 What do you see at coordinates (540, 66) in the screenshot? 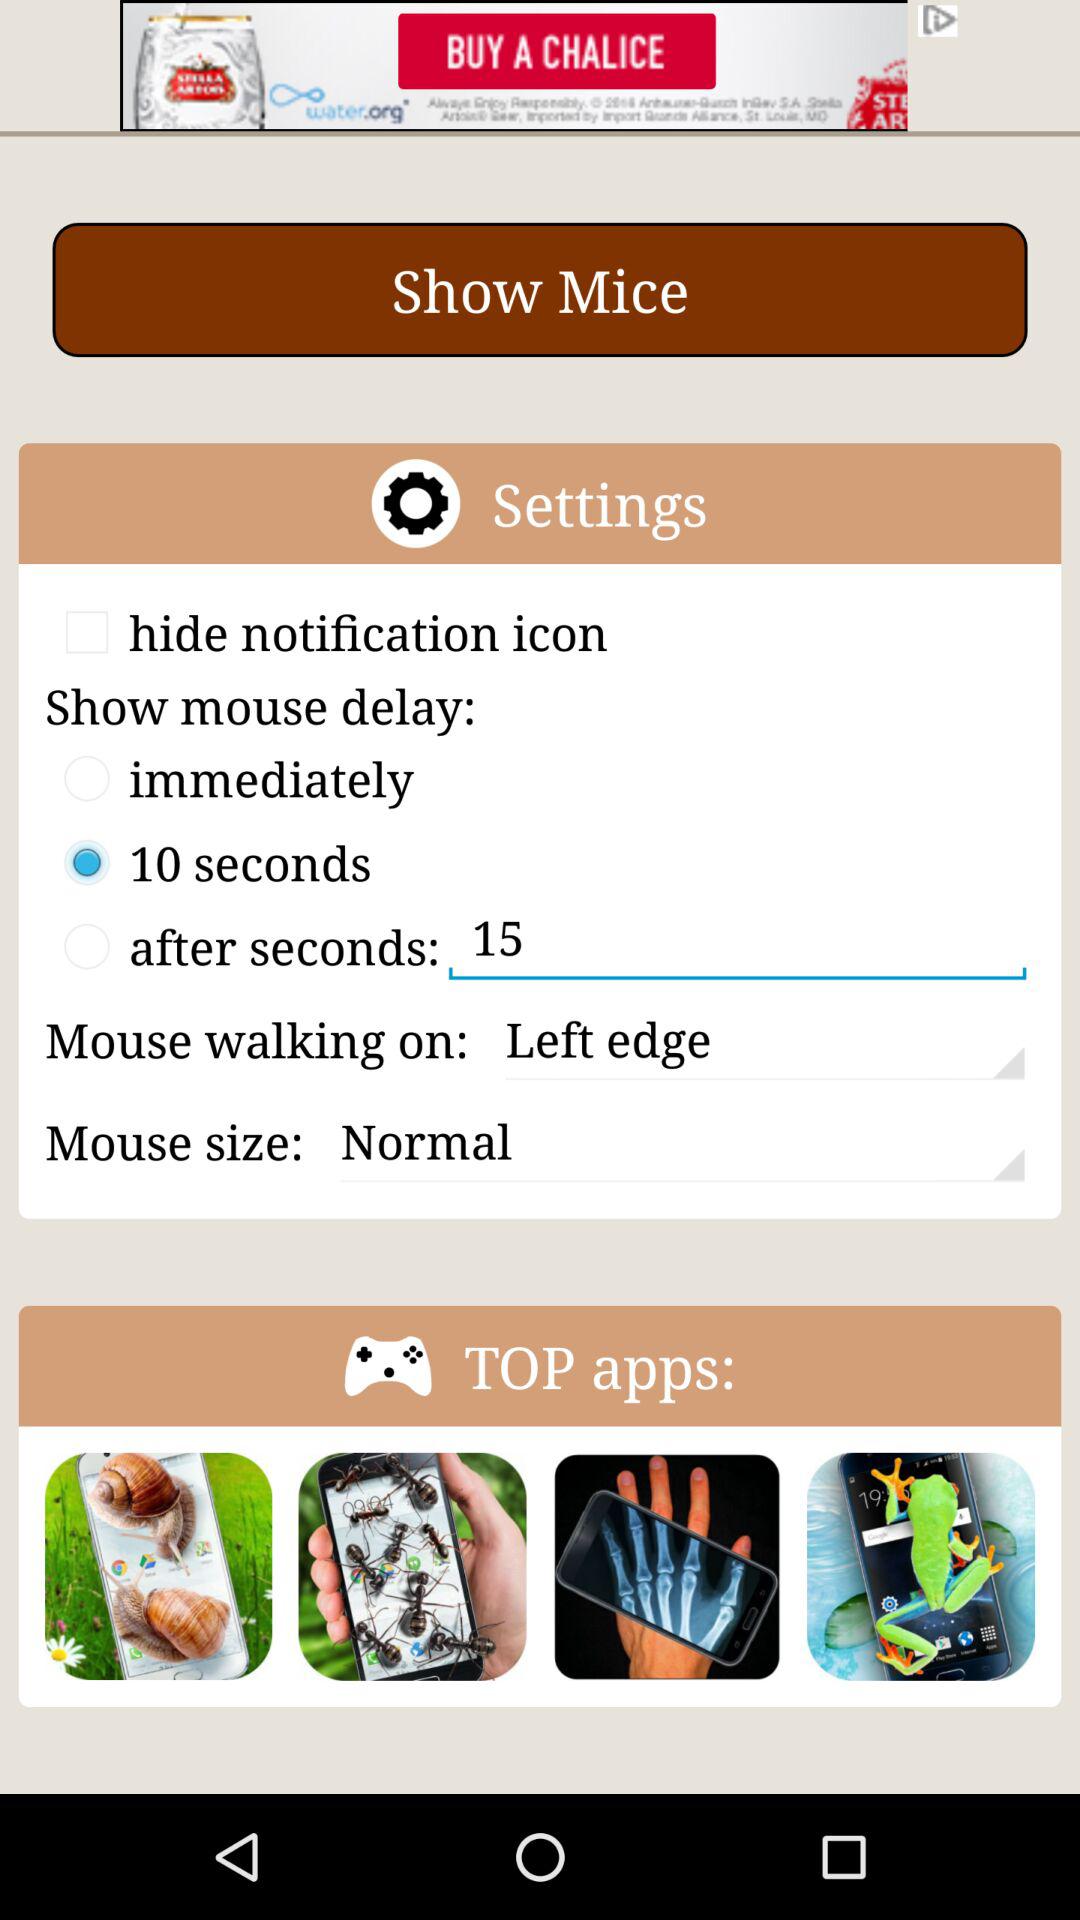
I see `go to the advertised site` at bounding box center [540, 66].